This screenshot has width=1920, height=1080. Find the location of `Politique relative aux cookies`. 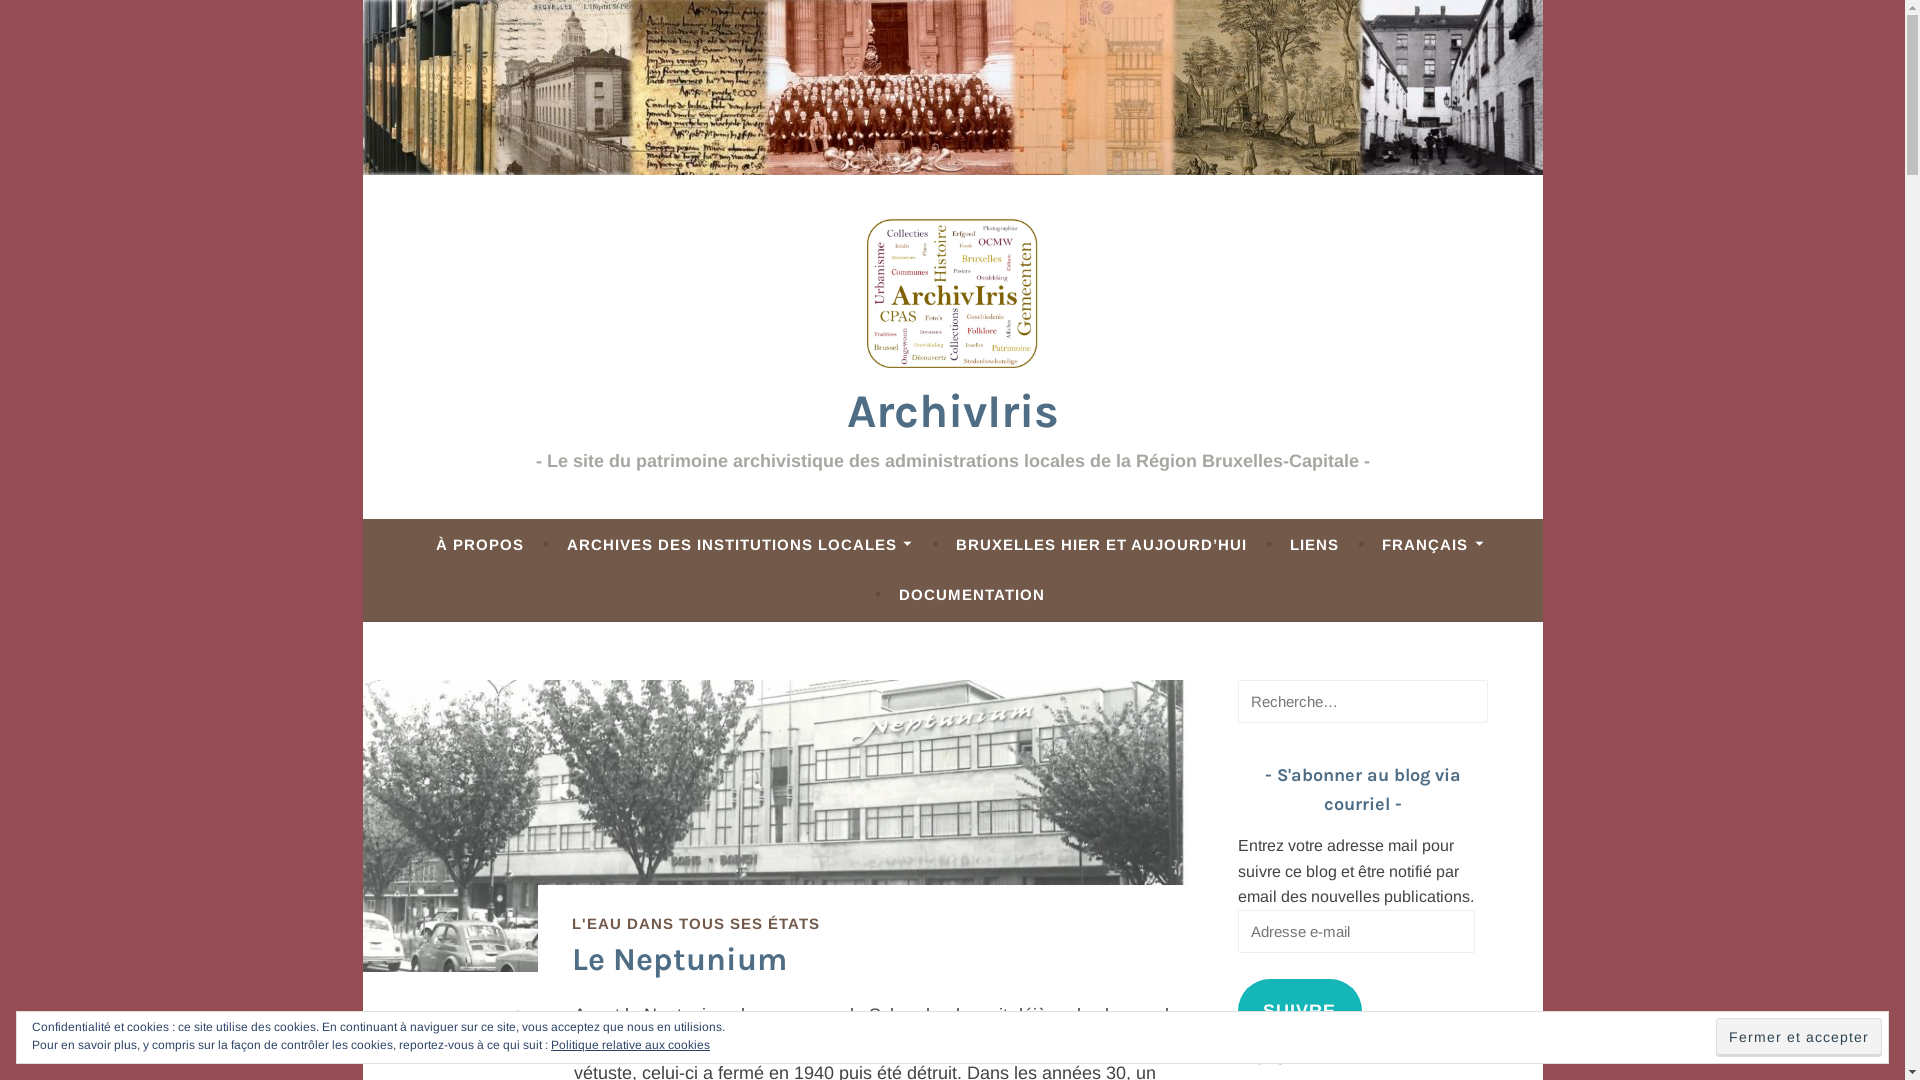

Politique relative aux cookies is located at coordinates (630, 1045).